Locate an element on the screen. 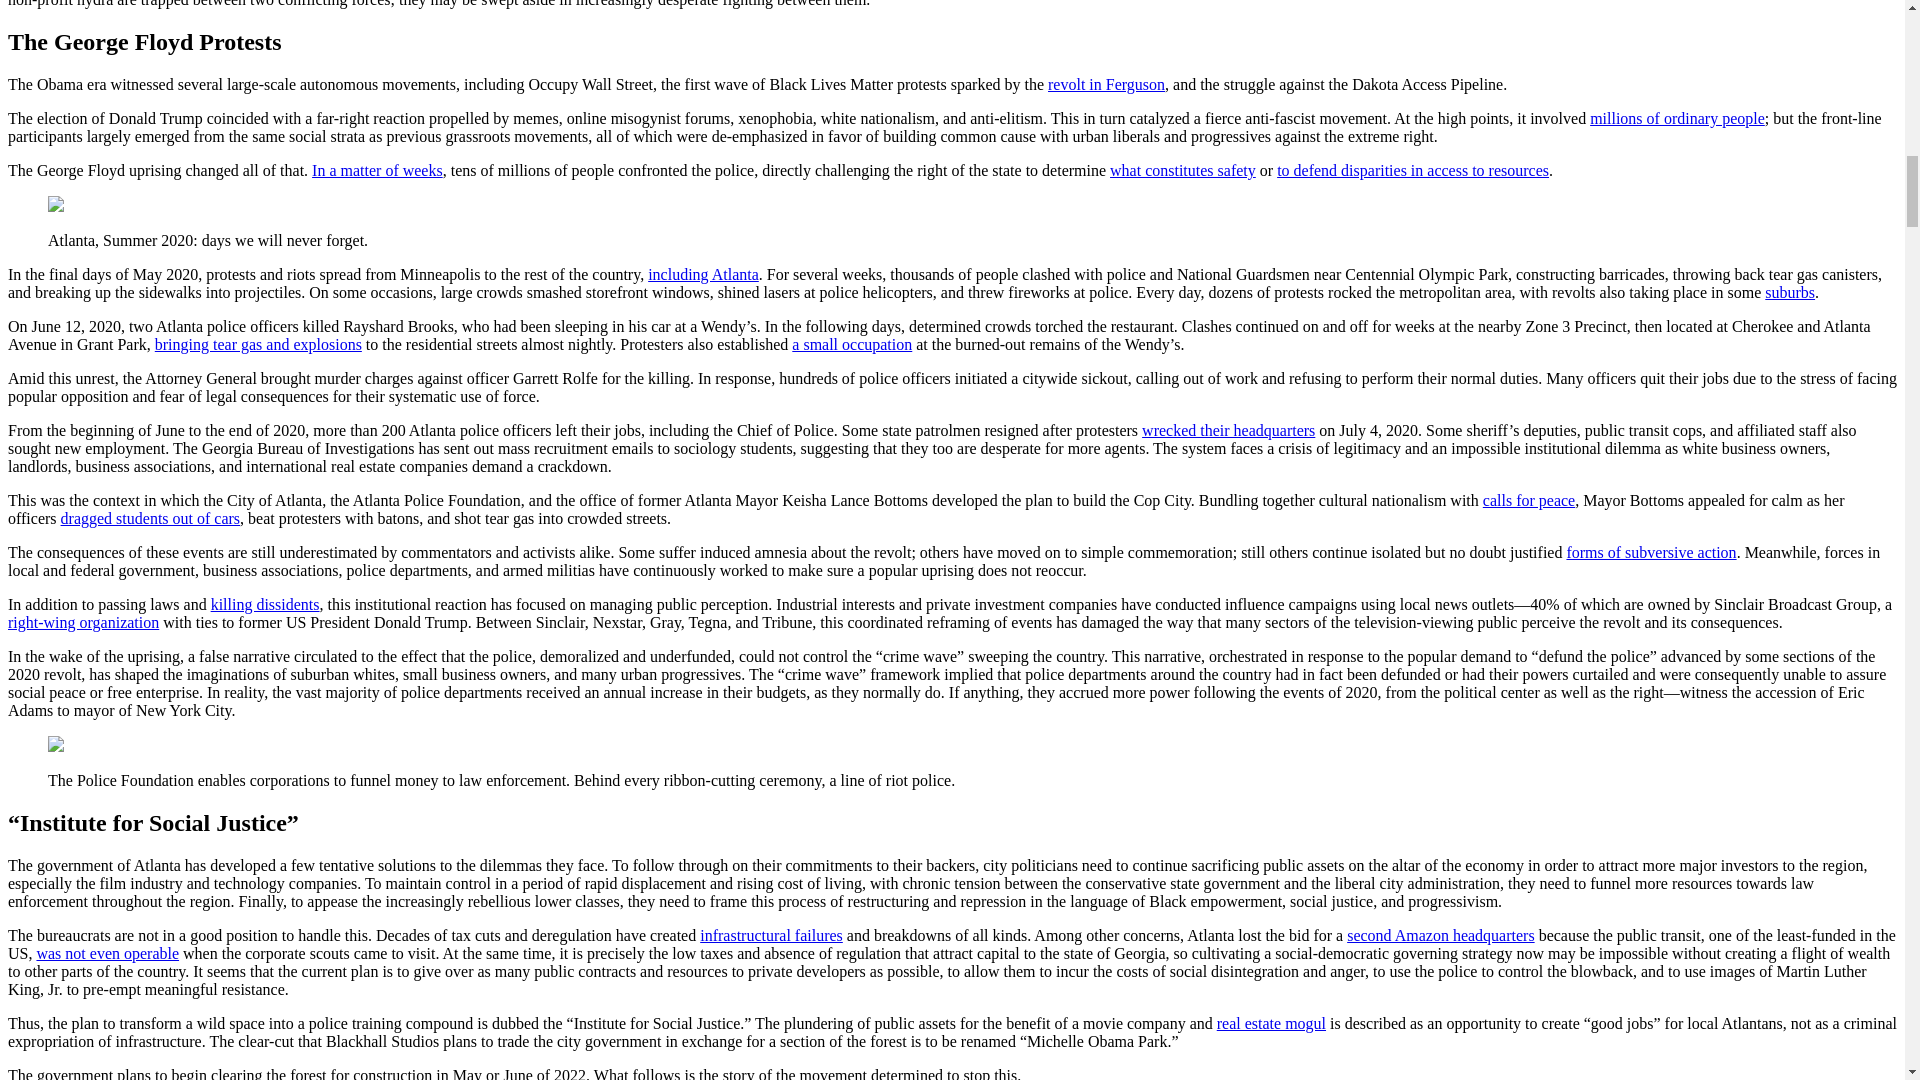  revolt in Ferguson is located at coordinates (1106, 84).